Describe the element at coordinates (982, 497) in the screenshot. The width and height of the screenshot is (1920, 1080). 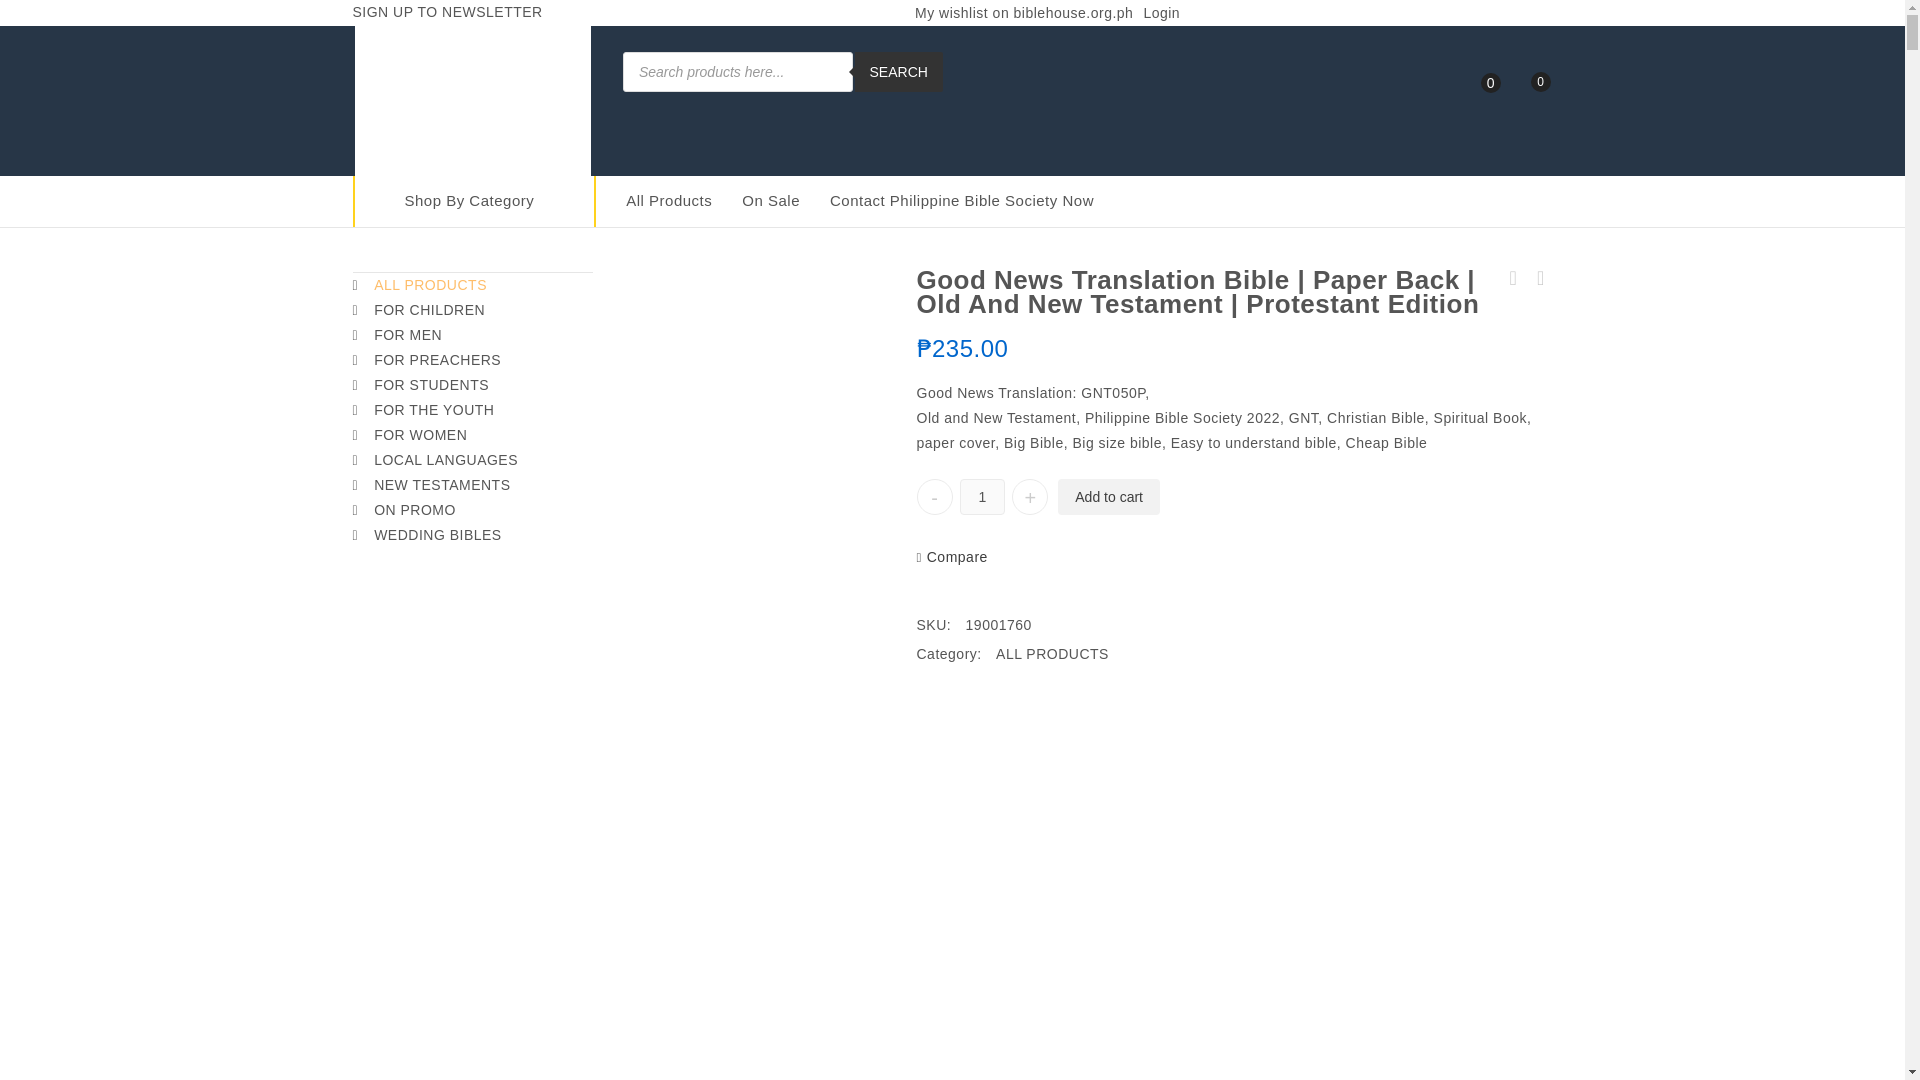
I see `Qty` at that location.